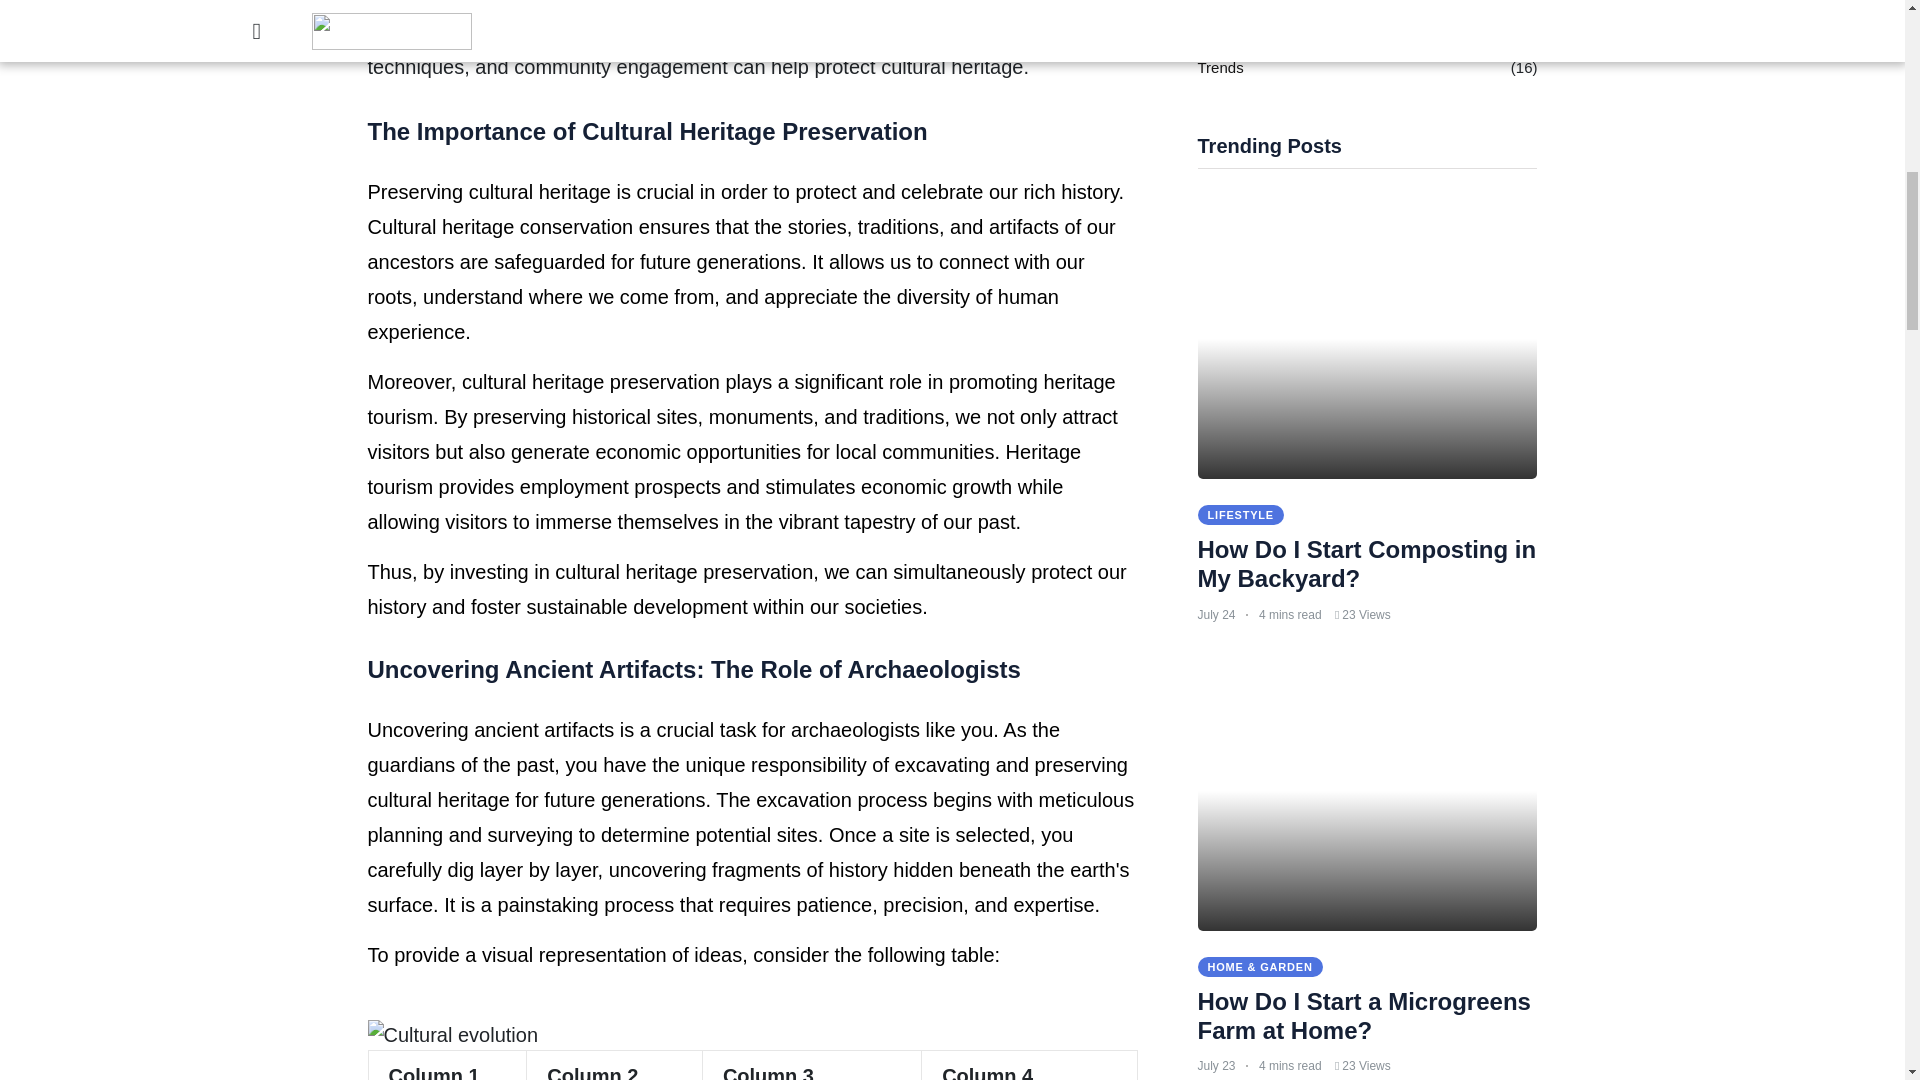 Image resolution: width=1920 pixels, height=1080 pixels. What do you see at coordinates (1224, 6) in the screenshot?
I see `Fashion` at bounding box center [1224, 6].